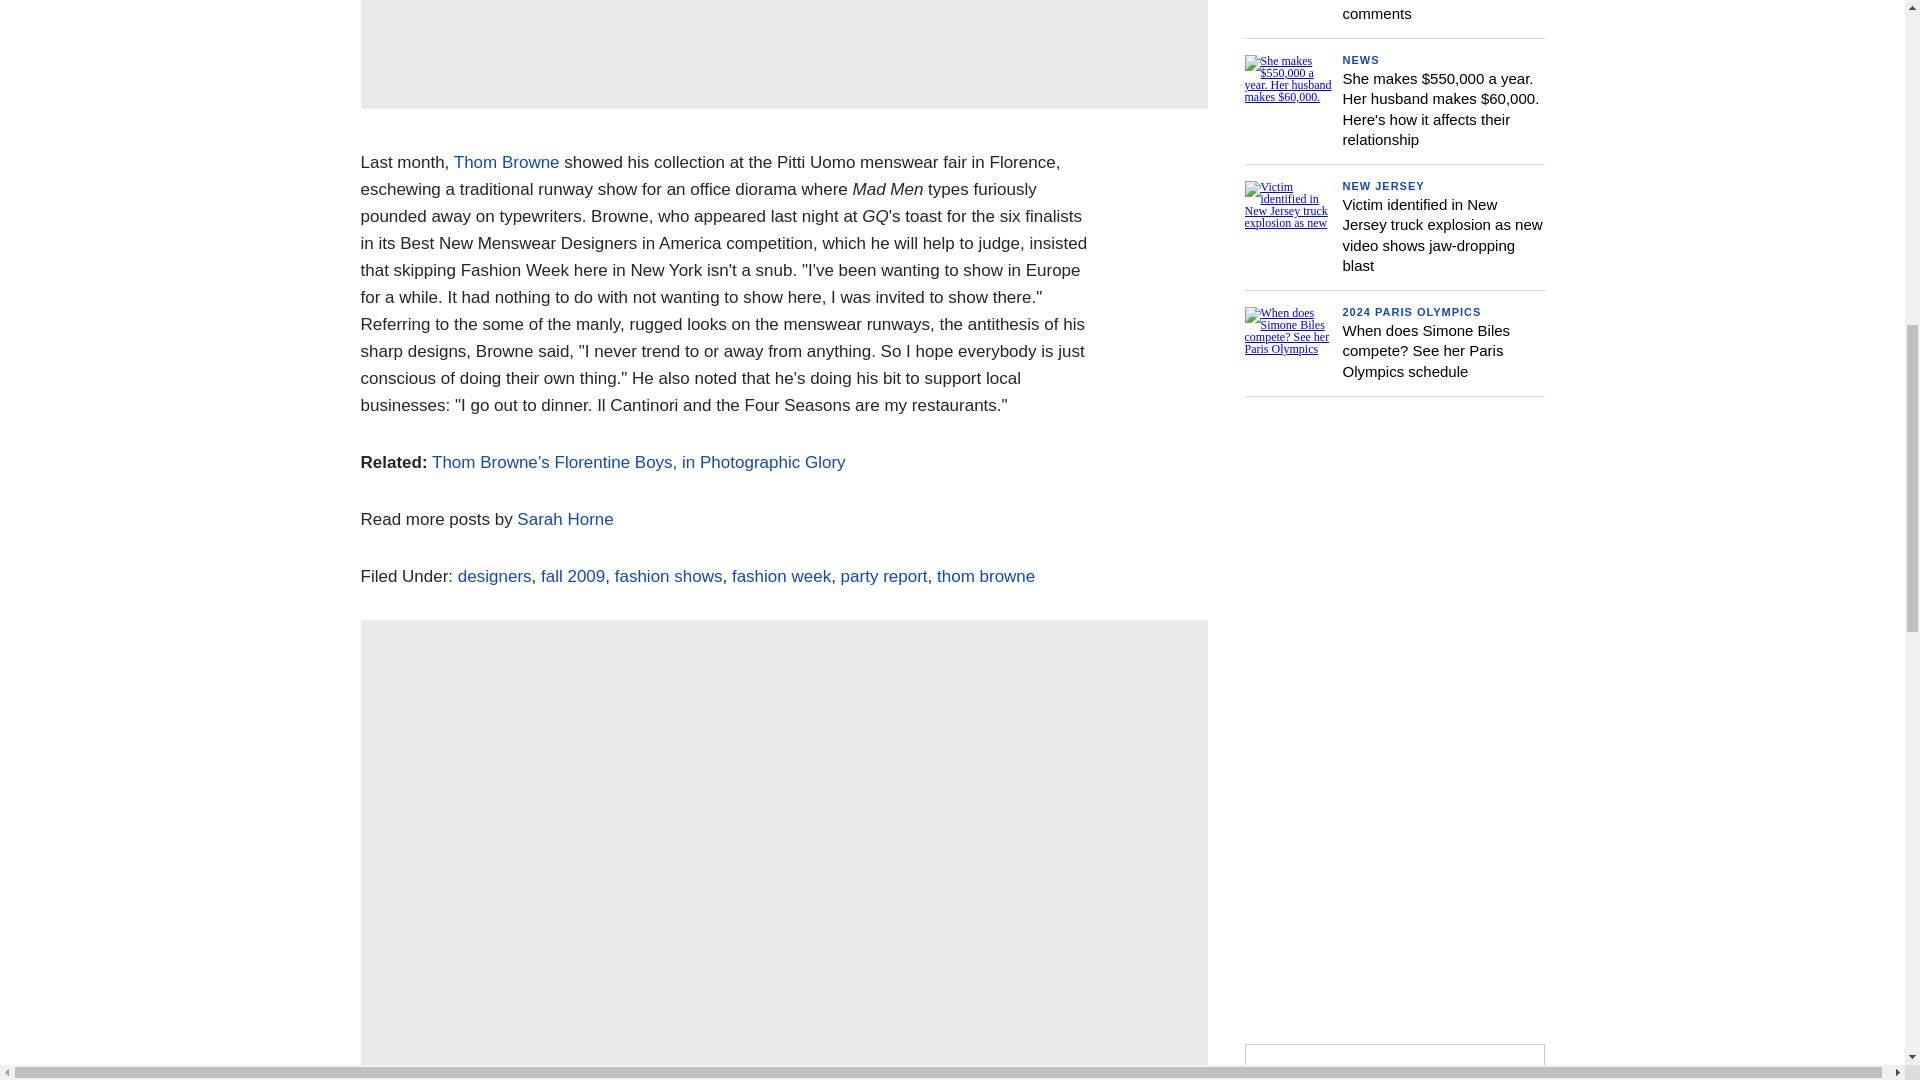 This screenshot has width=1920, height=1080. I want to click on Read all posts tagged 'party report', so click(884, 576).